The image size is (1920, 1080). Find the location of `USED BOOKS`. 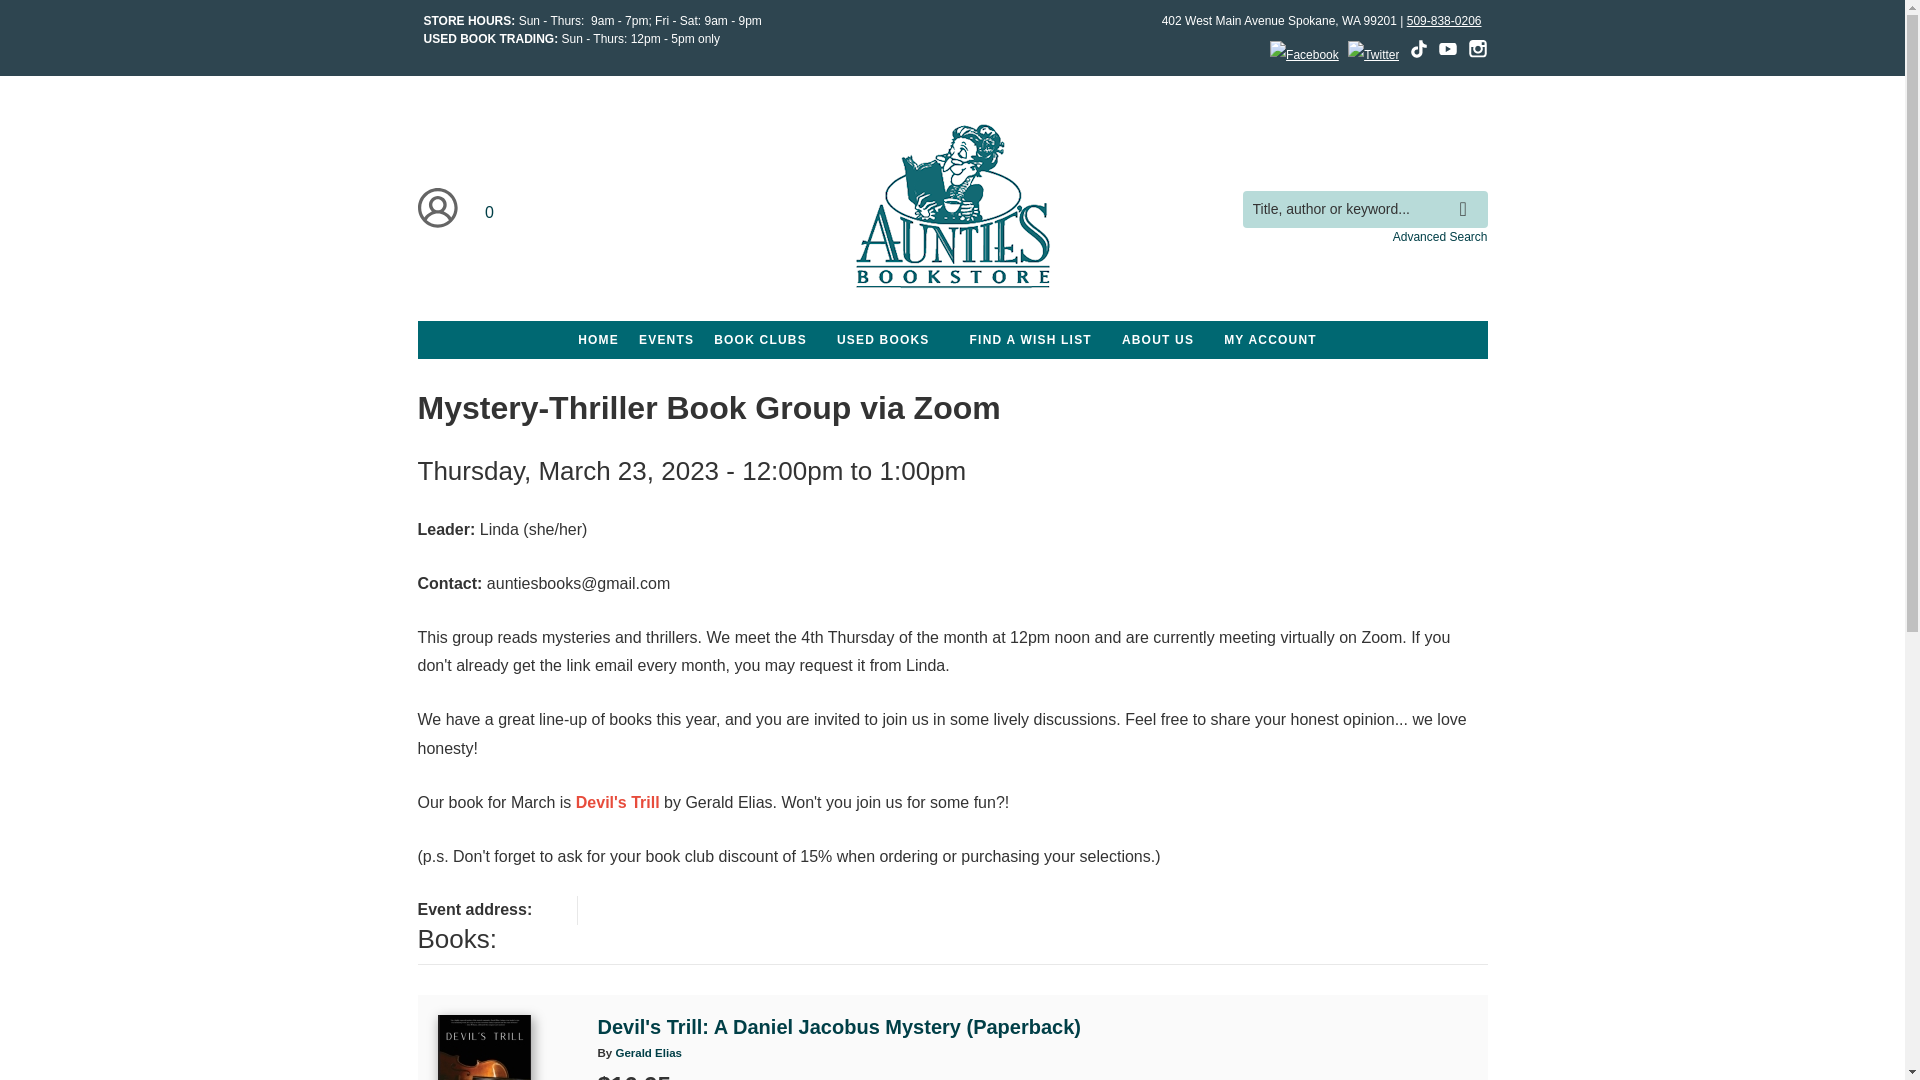

USED BOOKS is located at coordinates (884, 339).